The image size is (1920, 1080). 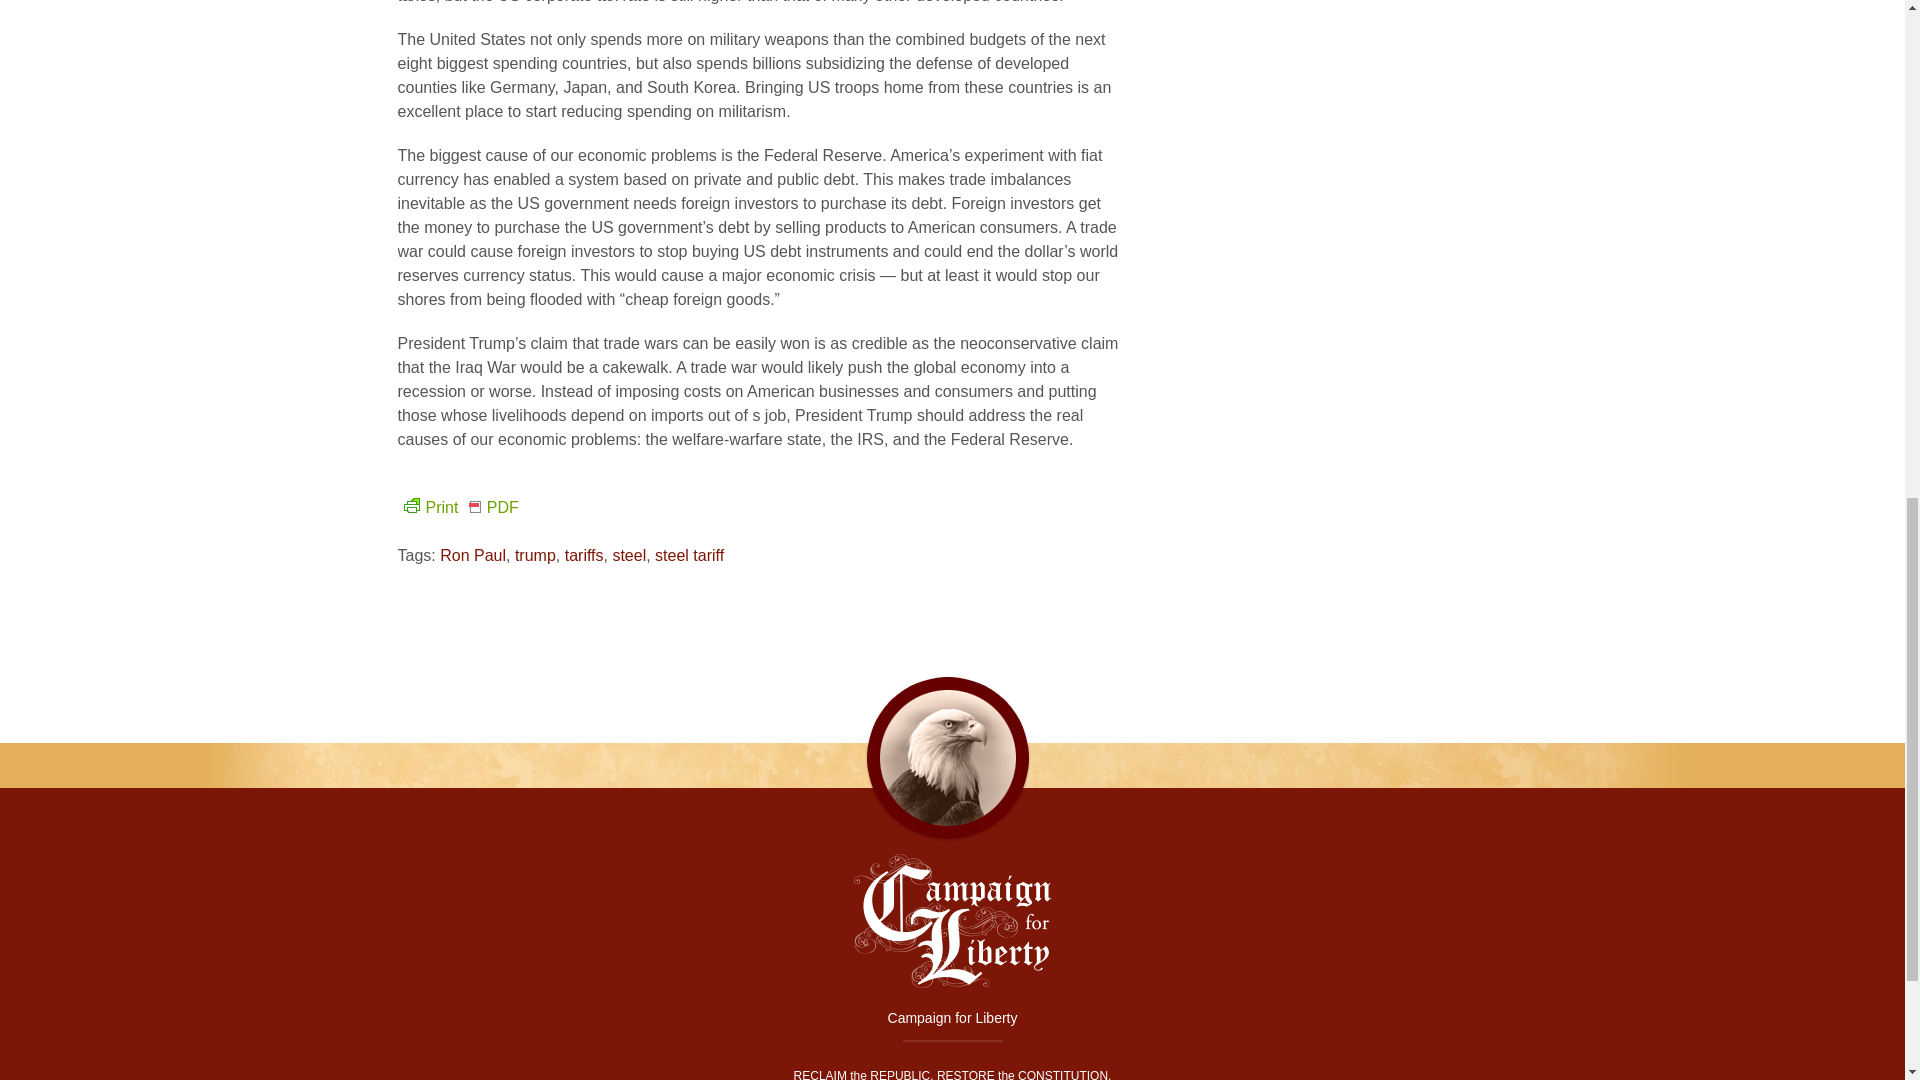 I want to click on trump, so click(x=535, y=554).